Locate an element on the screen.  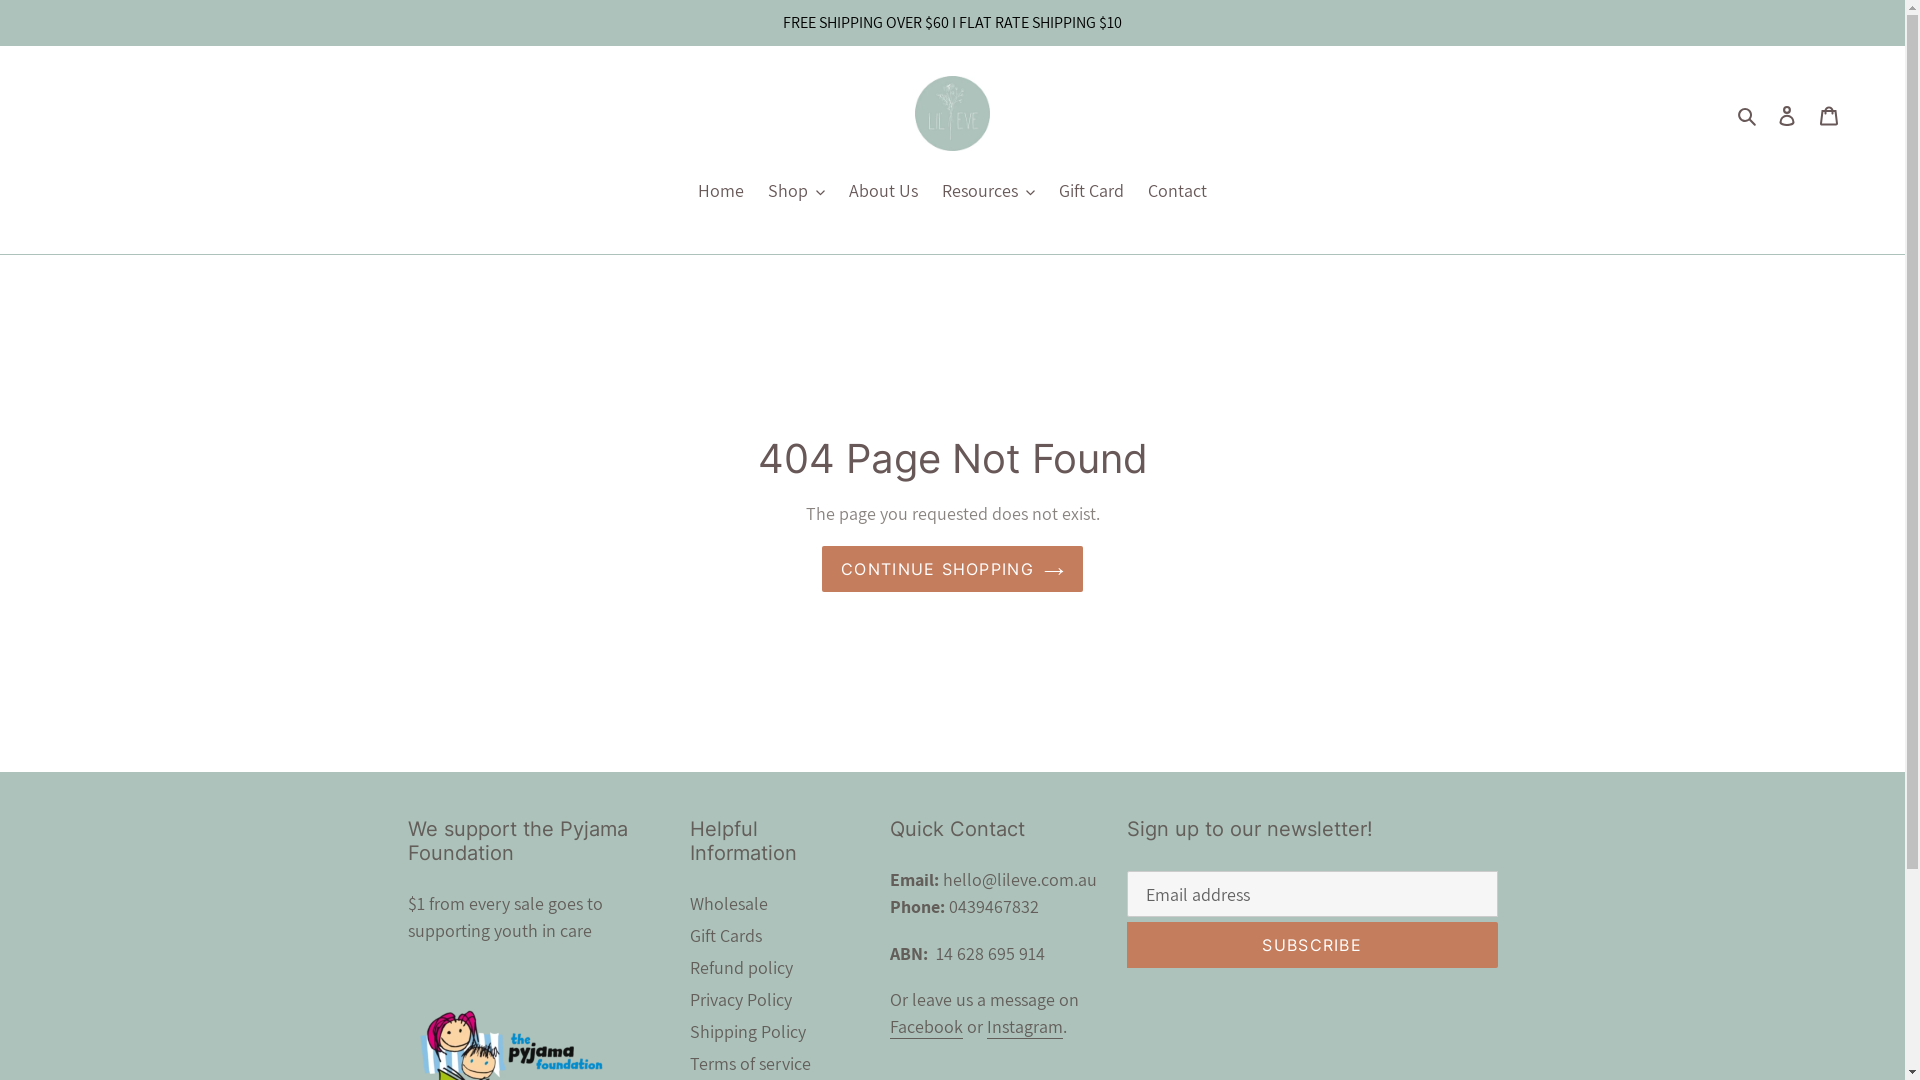
Shop is located at coordinates (796, 191).